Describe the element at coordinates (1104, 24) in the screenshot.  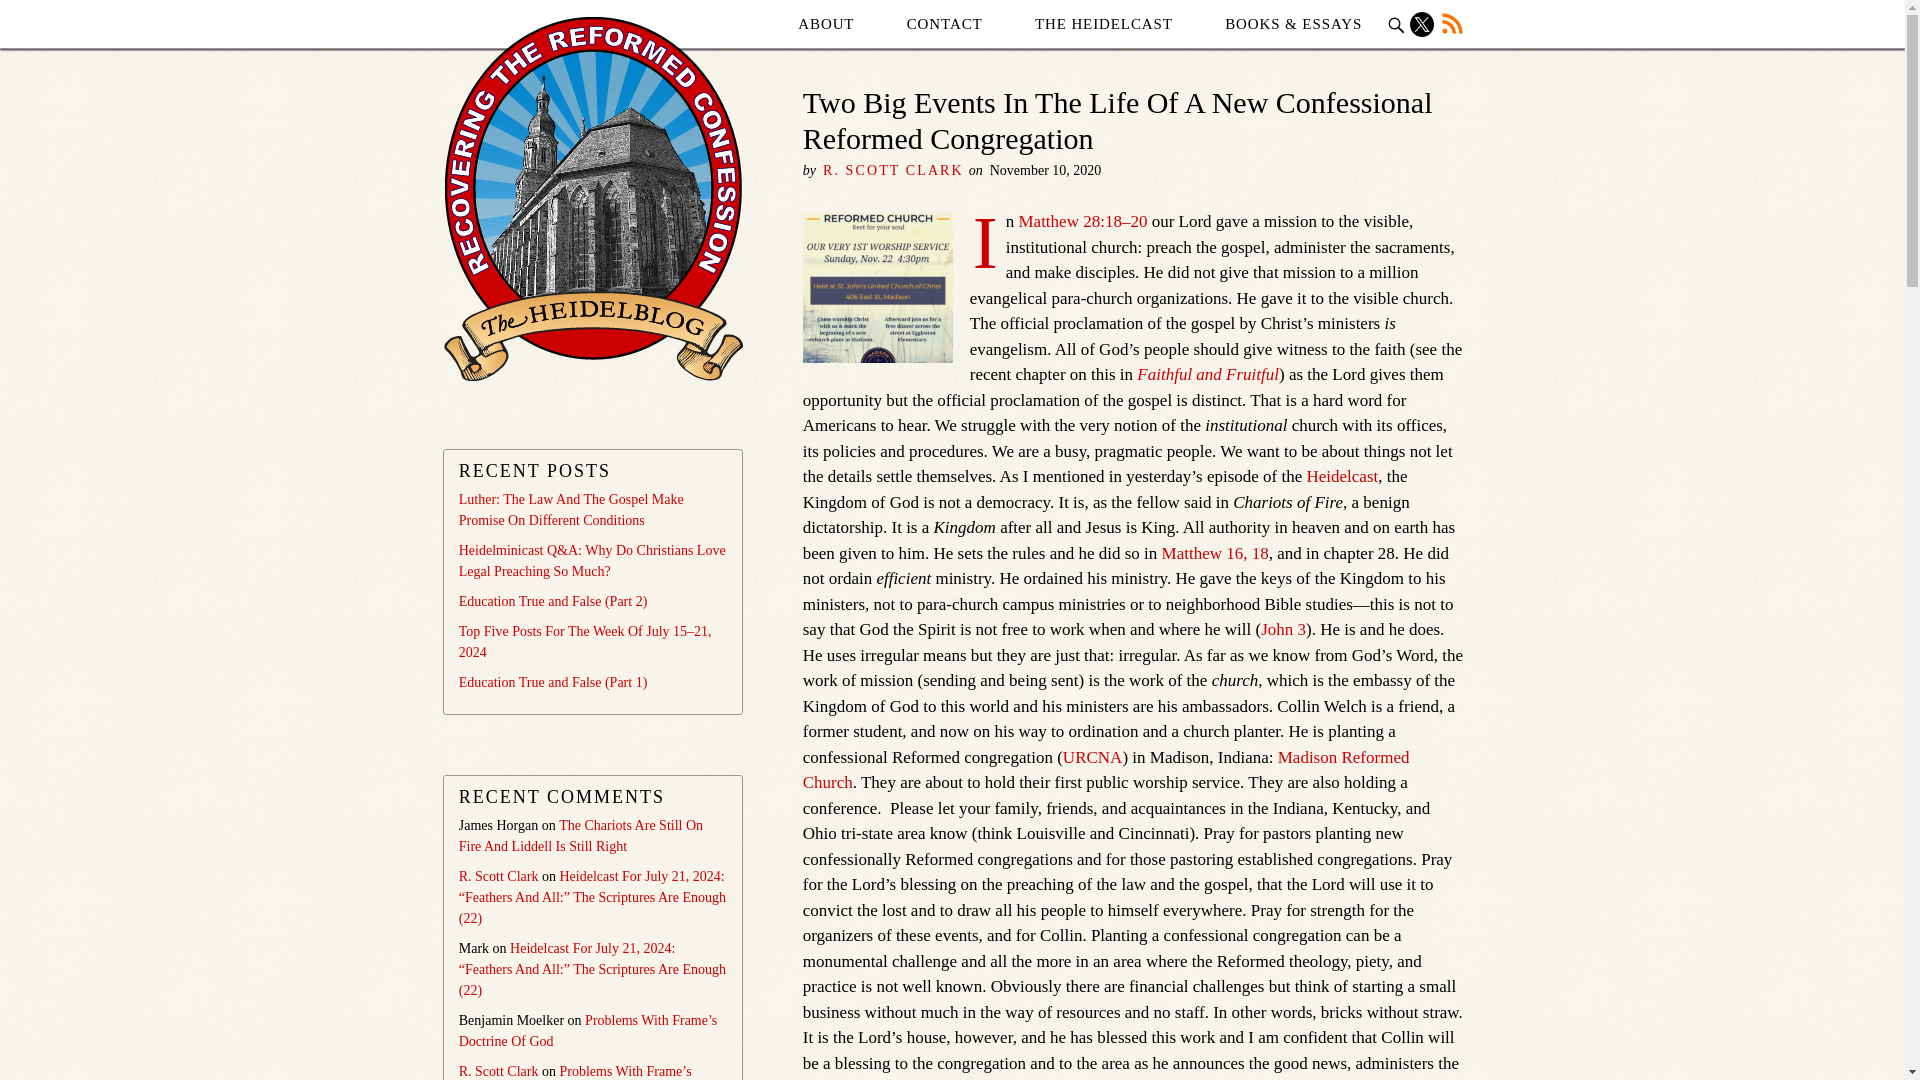
I see `The Heidelcast` at that location.